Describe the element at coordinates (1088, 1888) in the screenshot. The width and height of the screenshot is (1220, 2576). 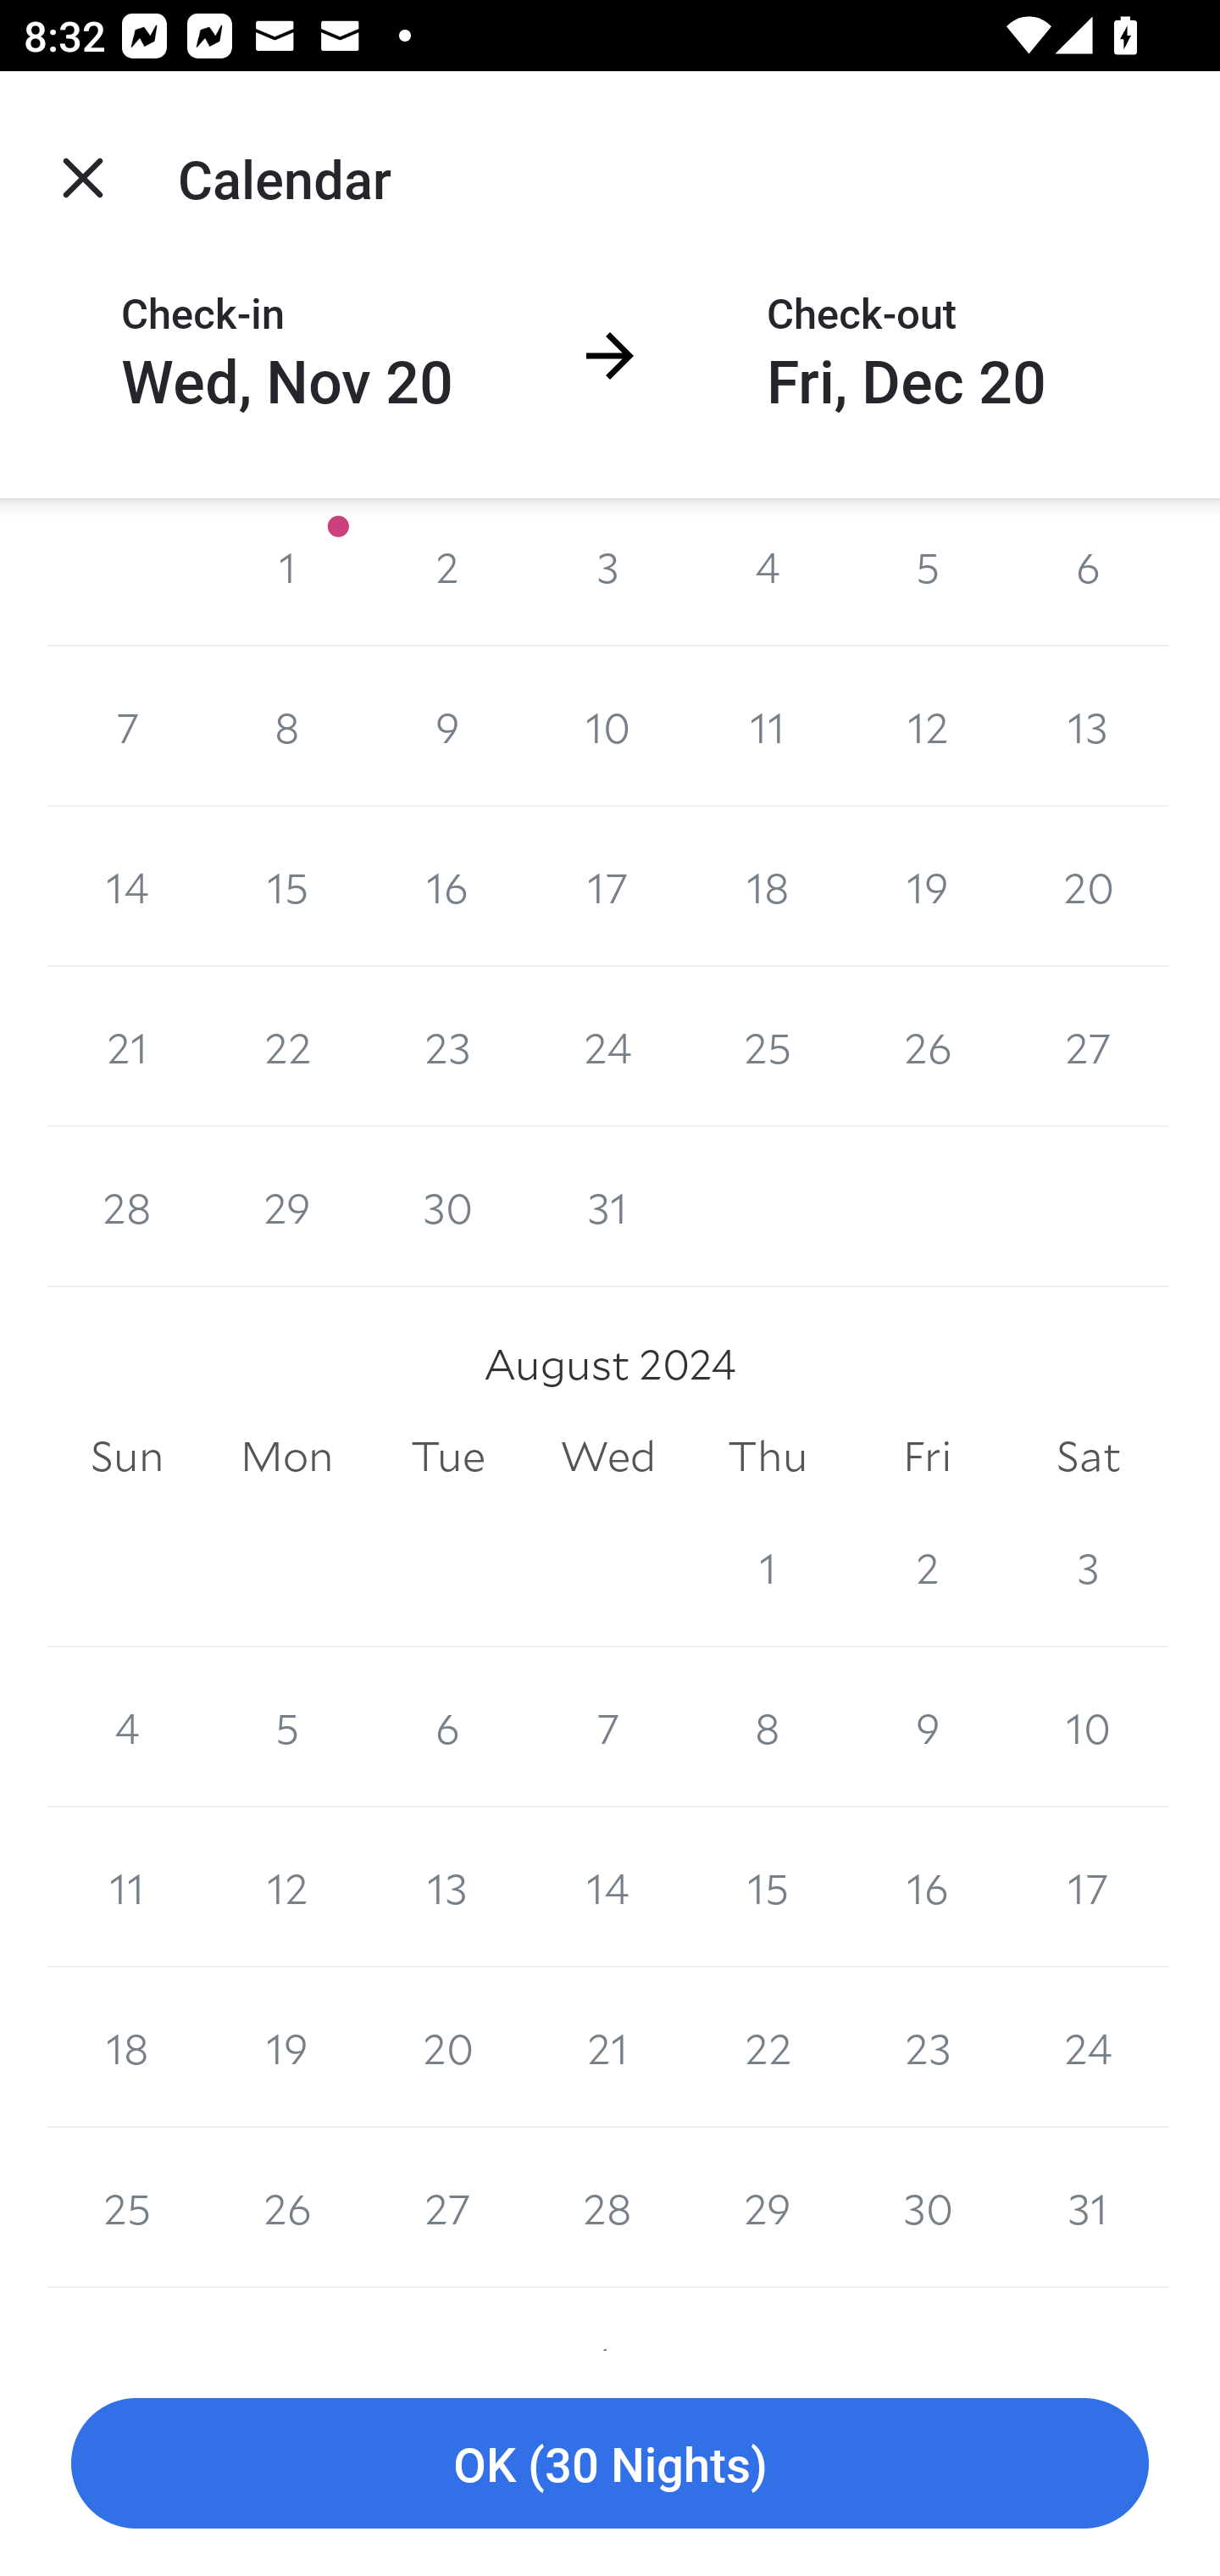
I see `17 17 August 2024` at that location.